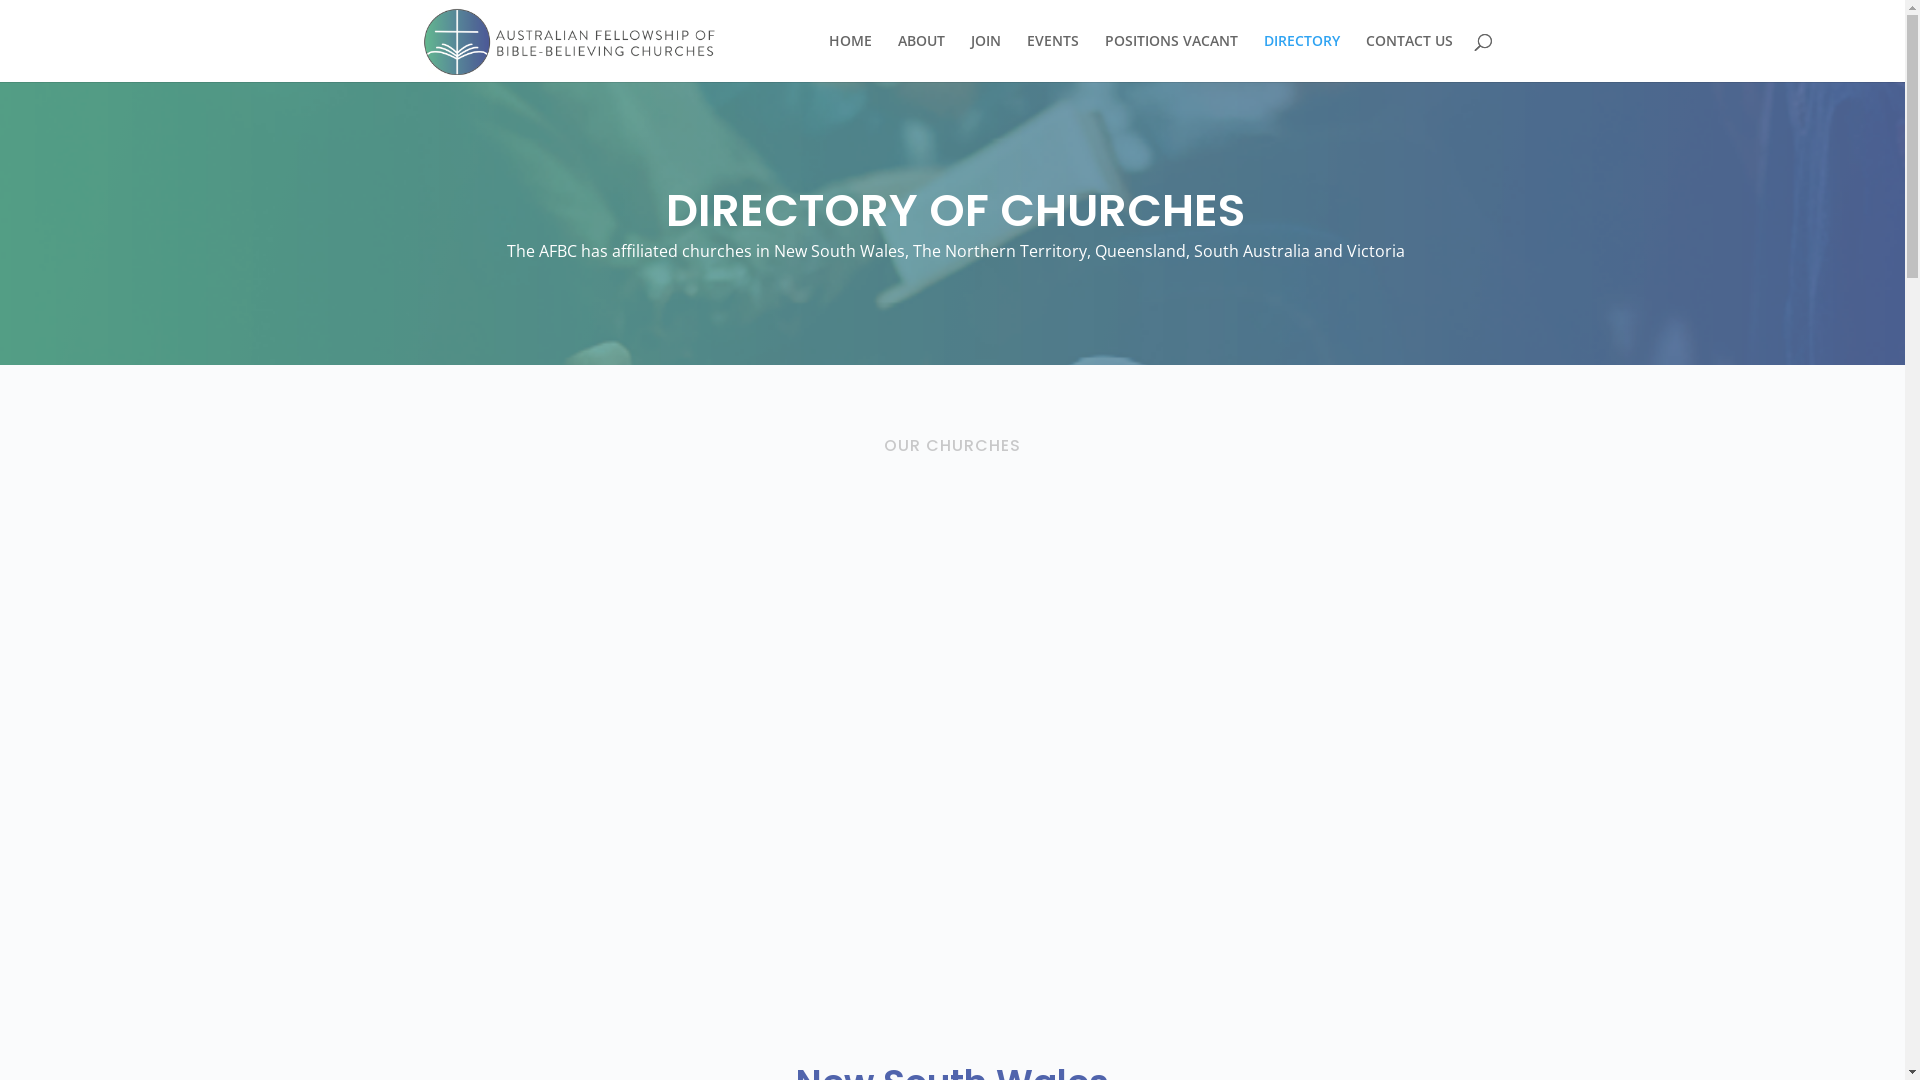 The image size is (1920, 1080). I want to click on CONTACT US, so click(1410, 58).